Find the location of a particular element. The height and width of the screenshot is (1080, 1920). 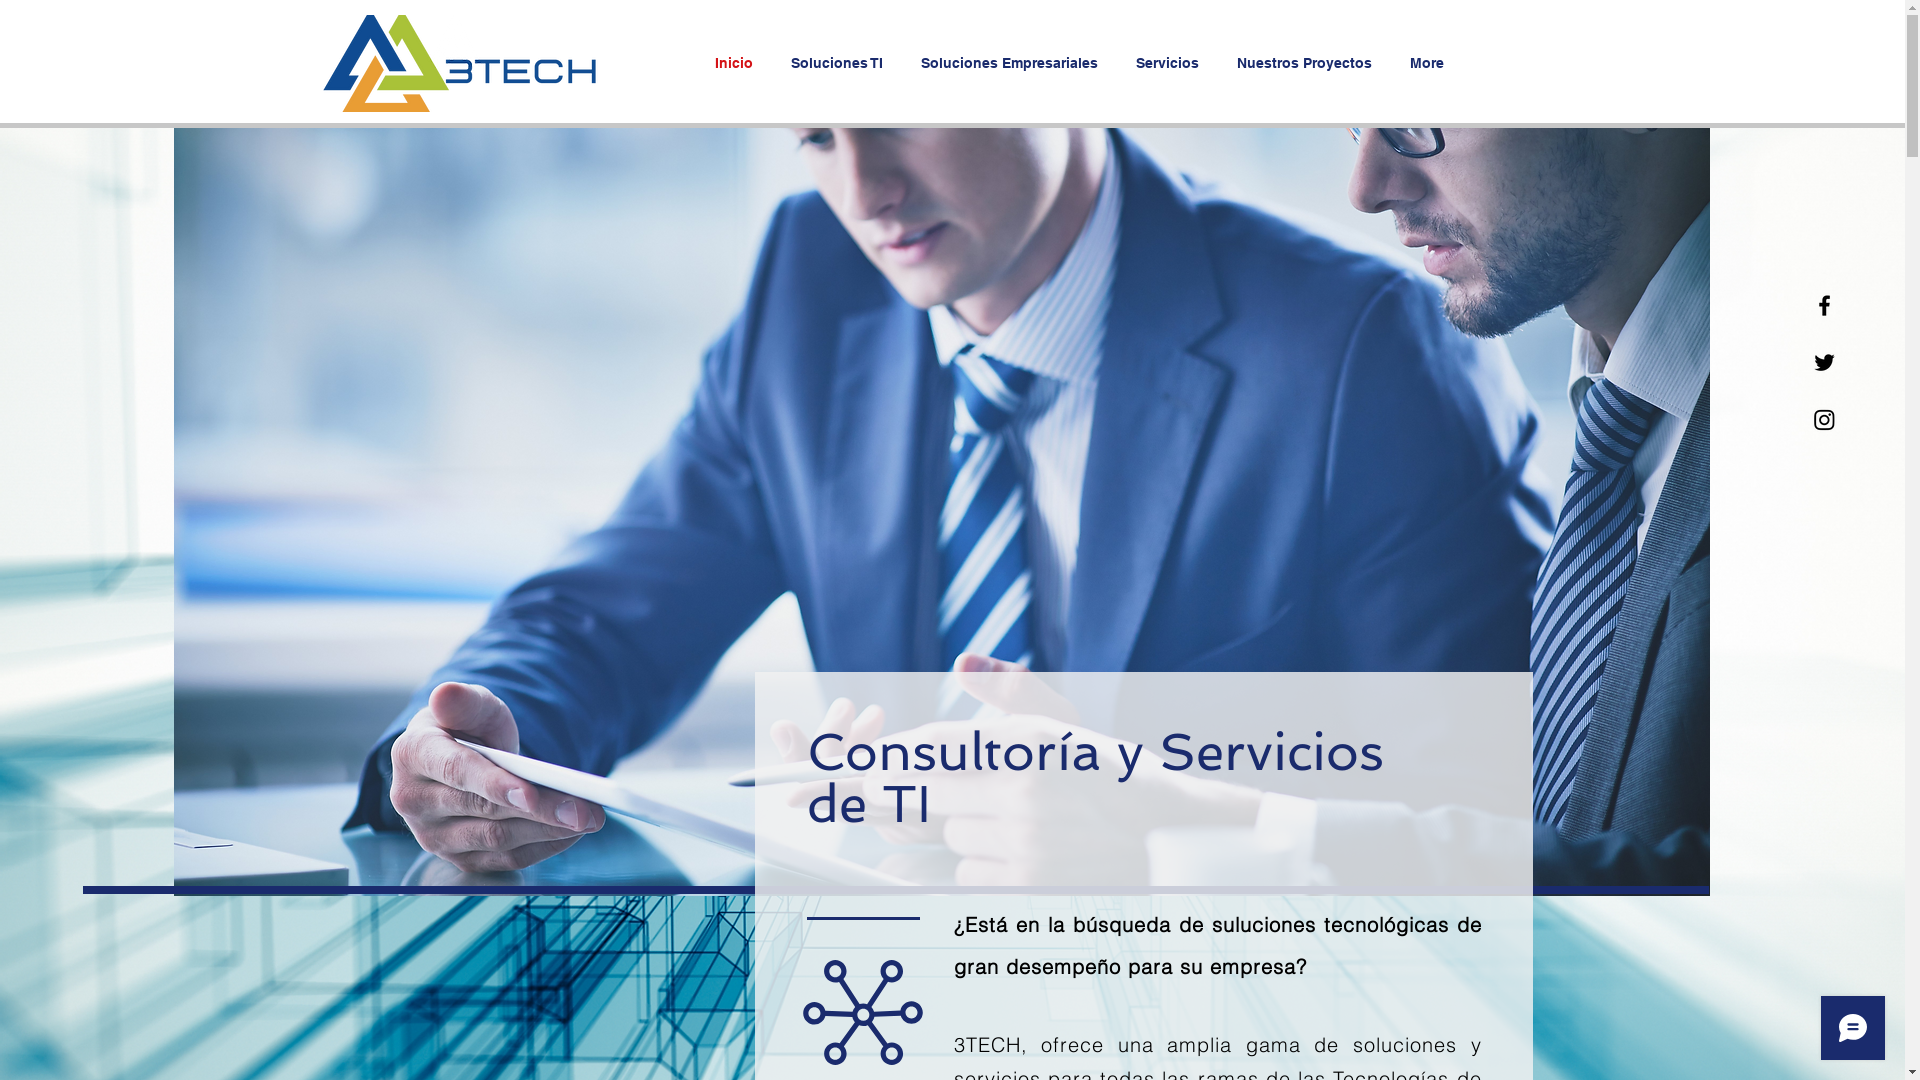

Nuestros Proyectos is located at coordinates (1308, 63).